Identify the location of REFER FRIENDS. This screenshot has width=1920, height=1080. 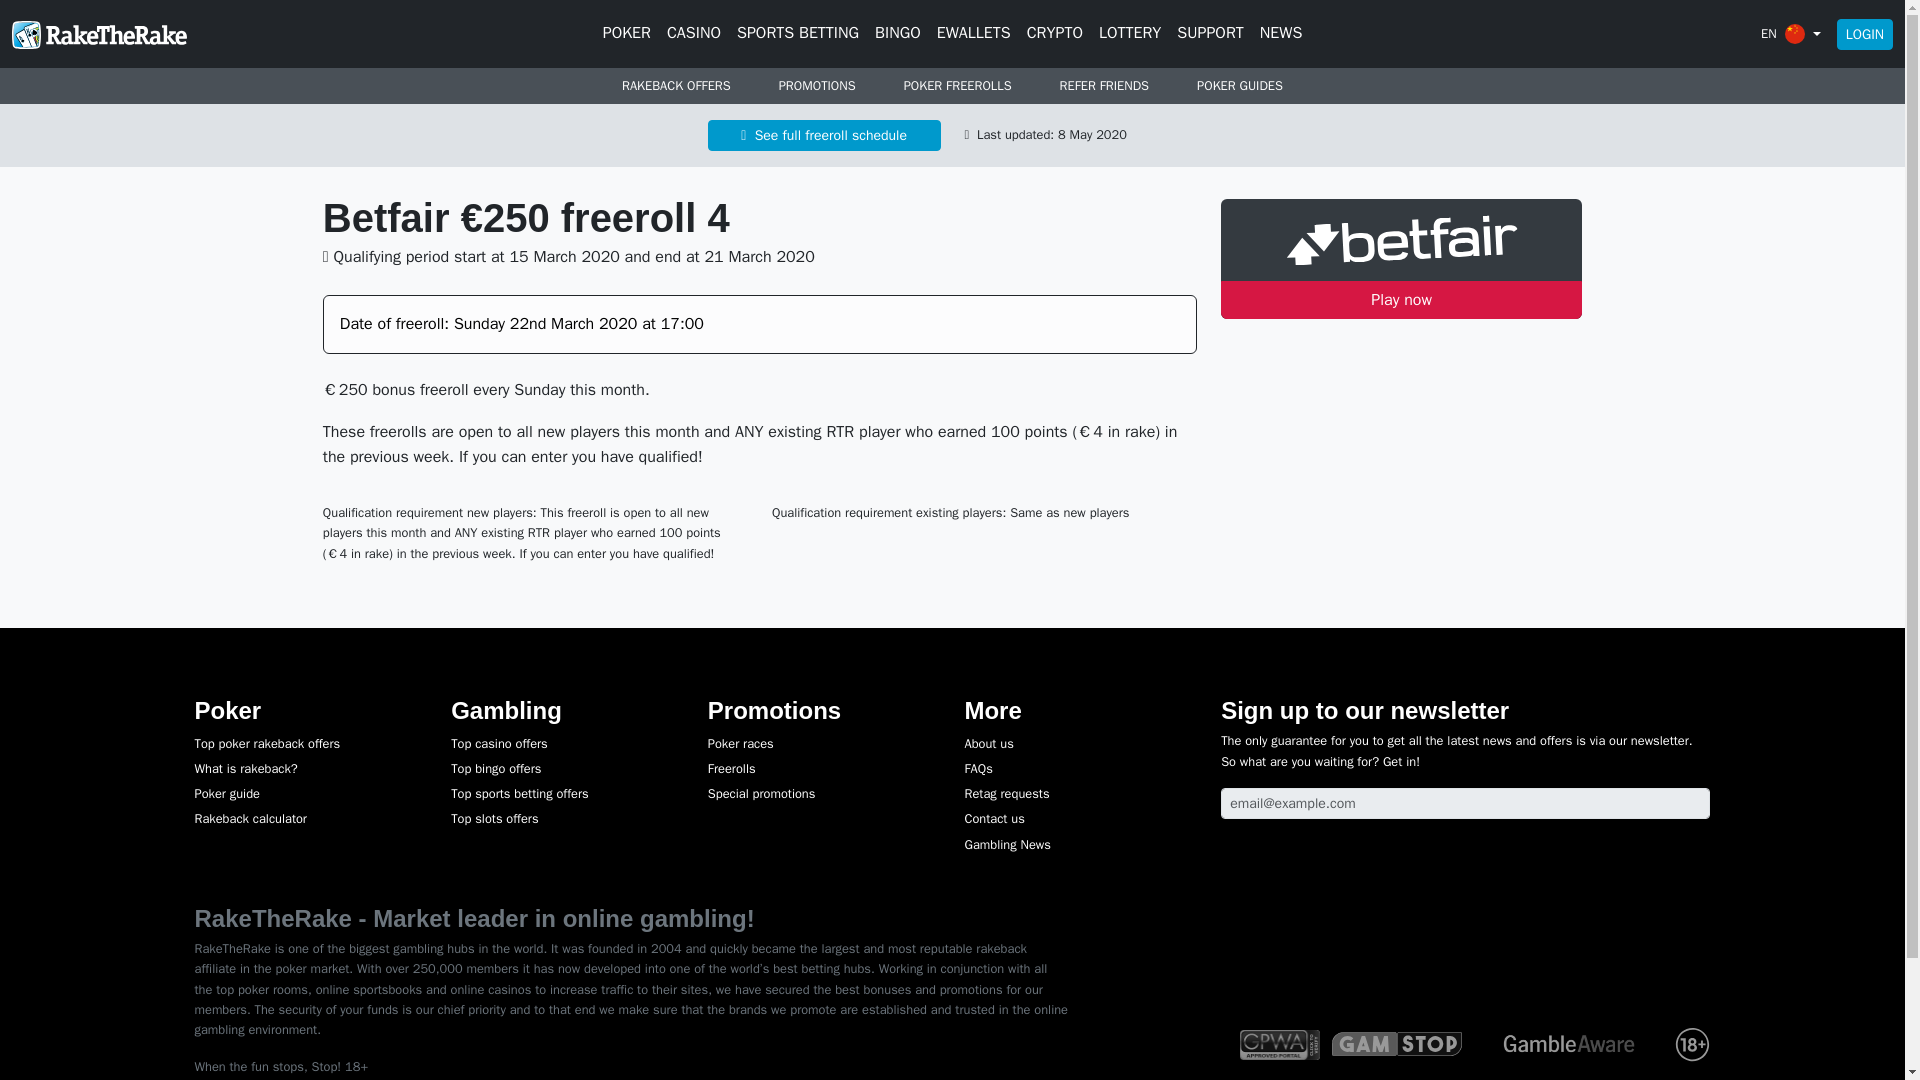
(1104, 86).